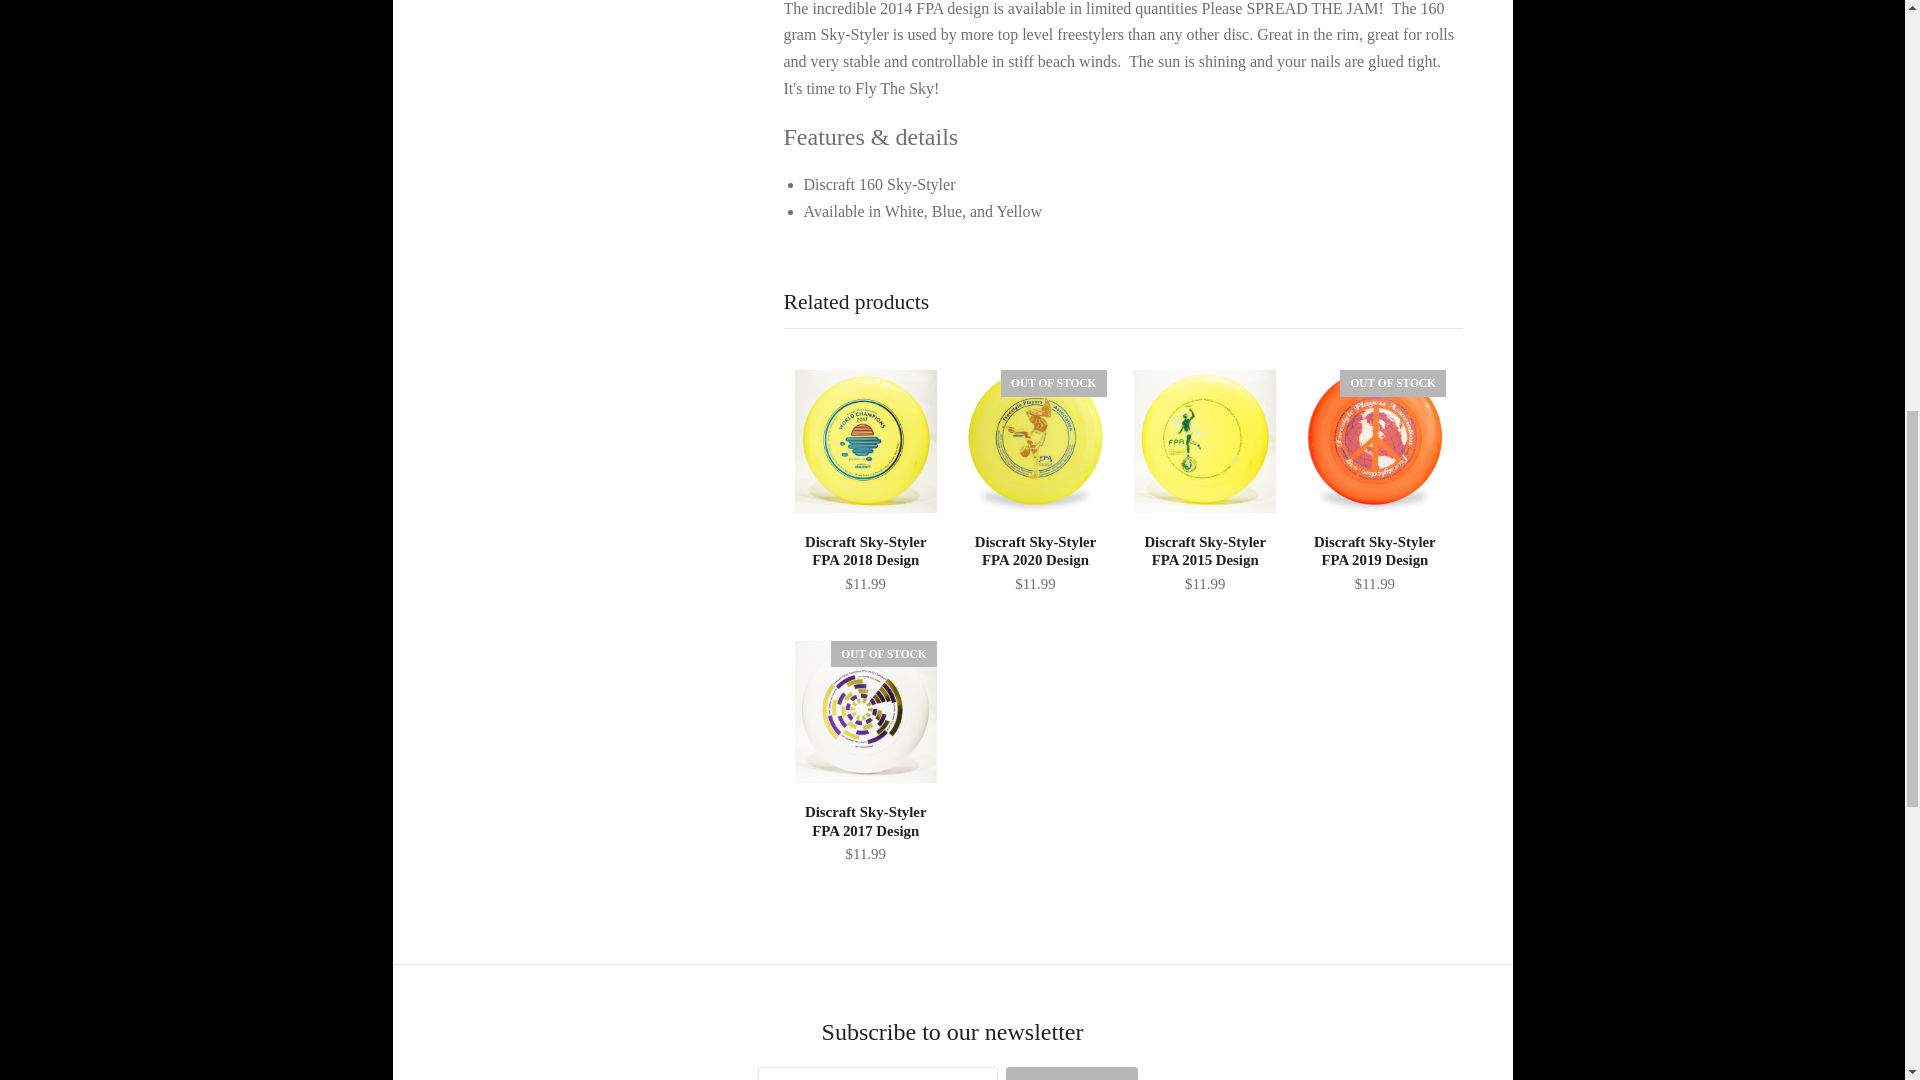 The width and height of the screenshot is (1920, 1080). Describe the element at coordinates (1204, 565) in the screenshot. I see `Discraft Sky-Styler FPA 2015 Design` at that location.